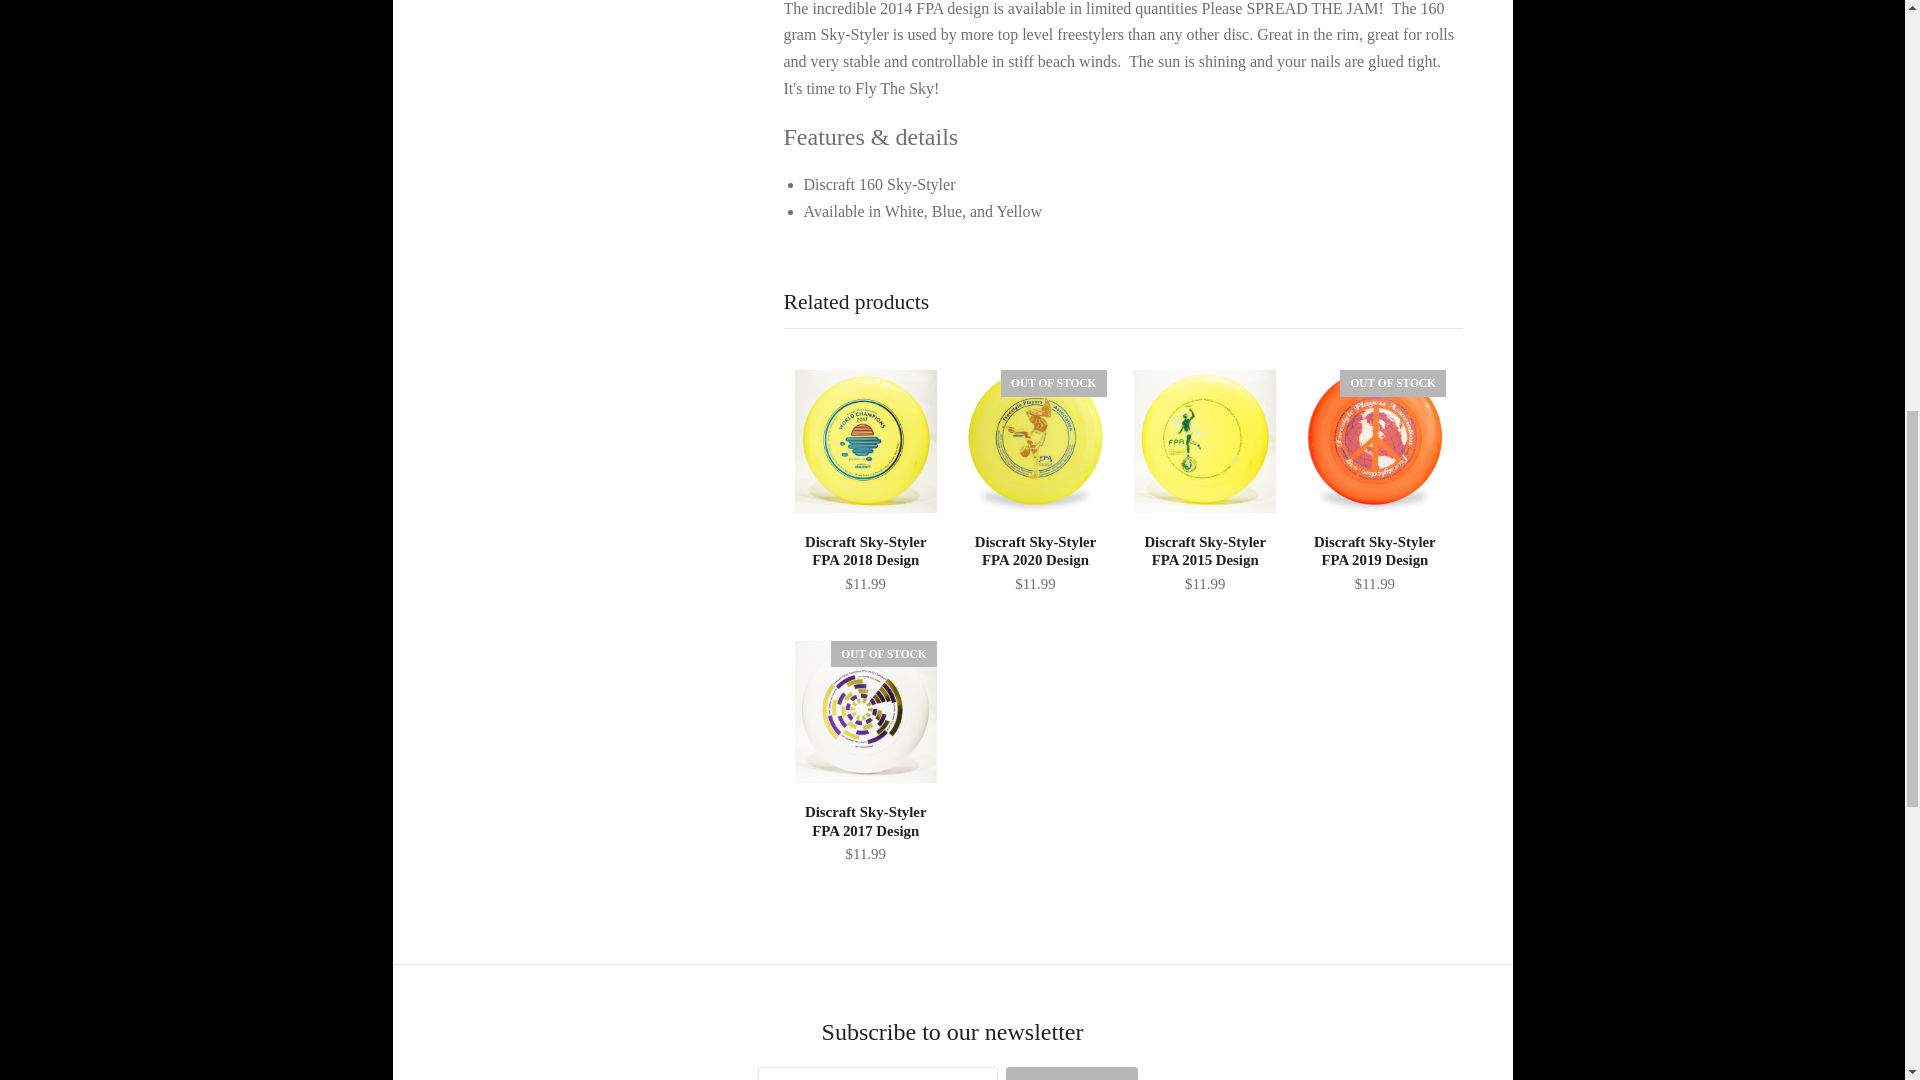 The width and height of the screenshot is (1920, 1080). Describe the element at coordinates (1204, 565) in the screenshot. I see `Discraft Sky-Styler FPA 2015 Design` at that location.